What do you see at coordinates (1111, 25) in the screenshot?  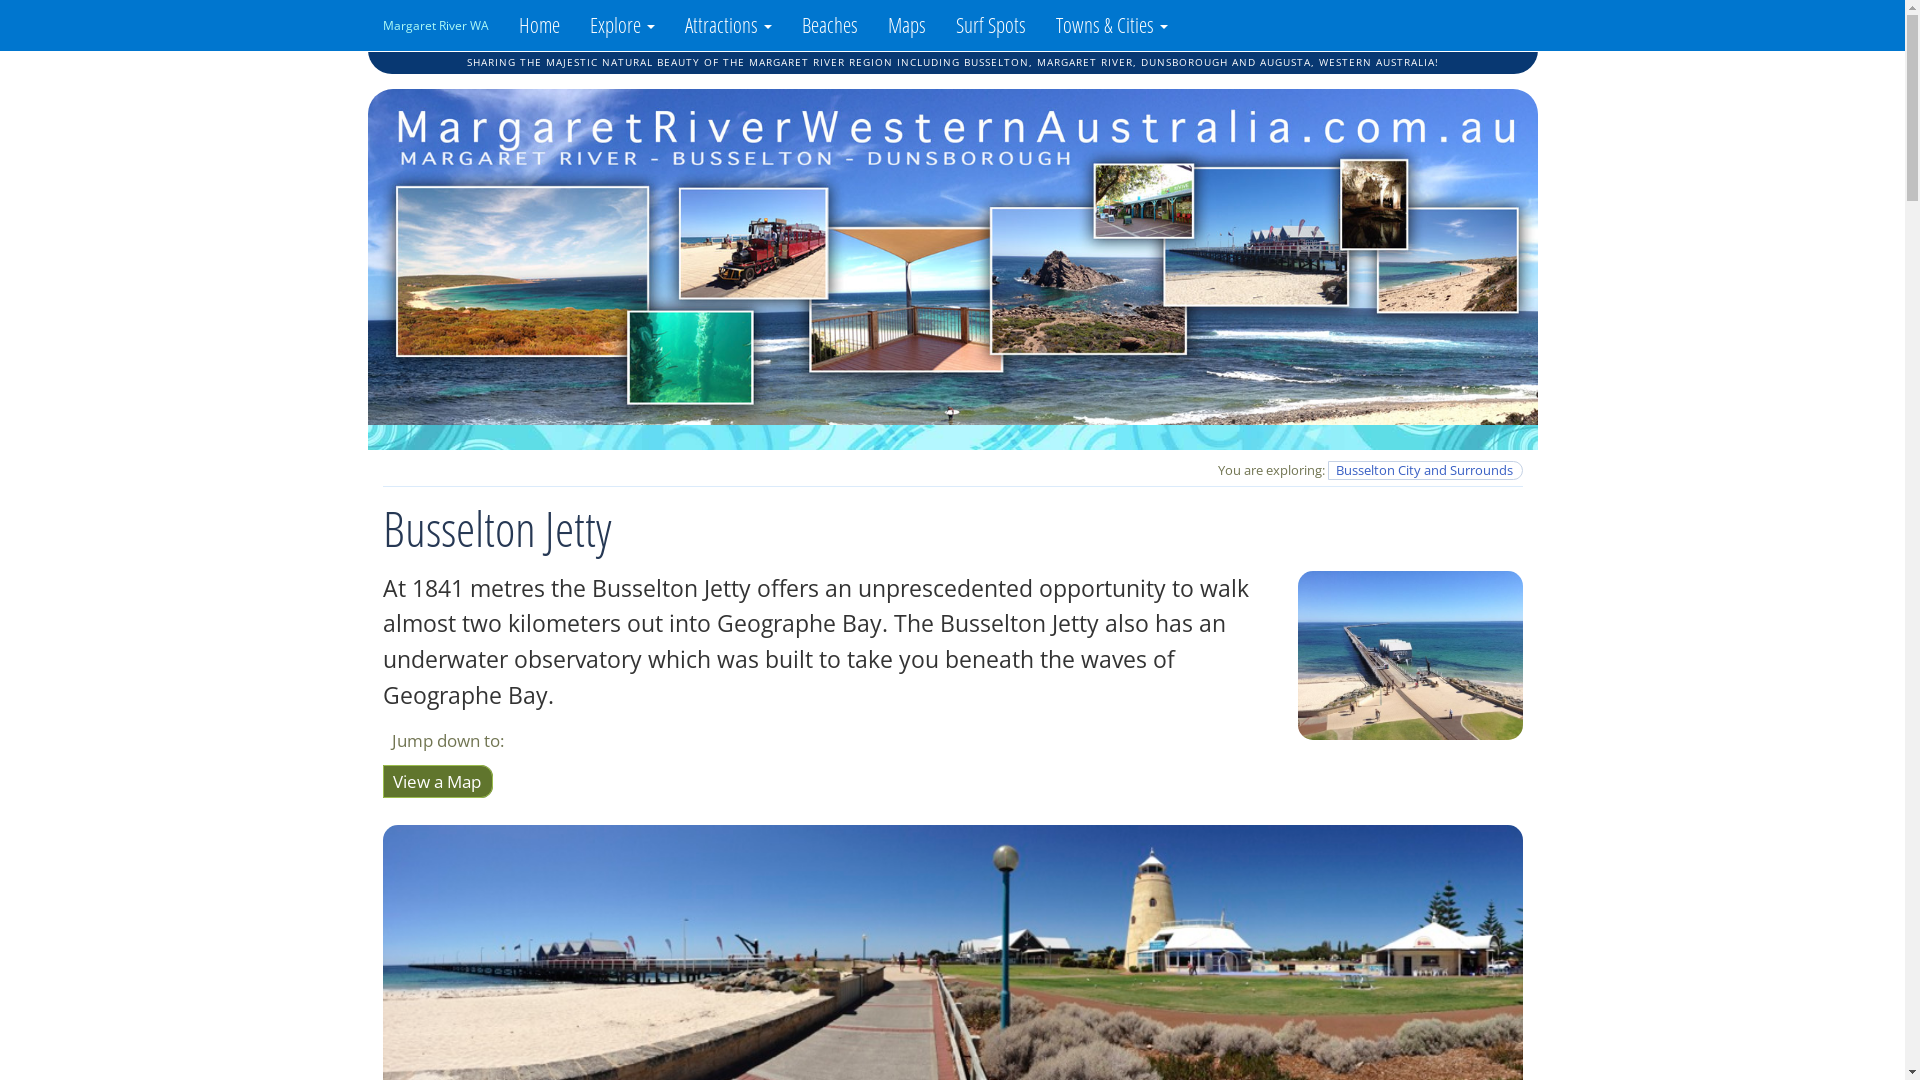 I see `Towns & Cities` at bounding box center [1111, 25].